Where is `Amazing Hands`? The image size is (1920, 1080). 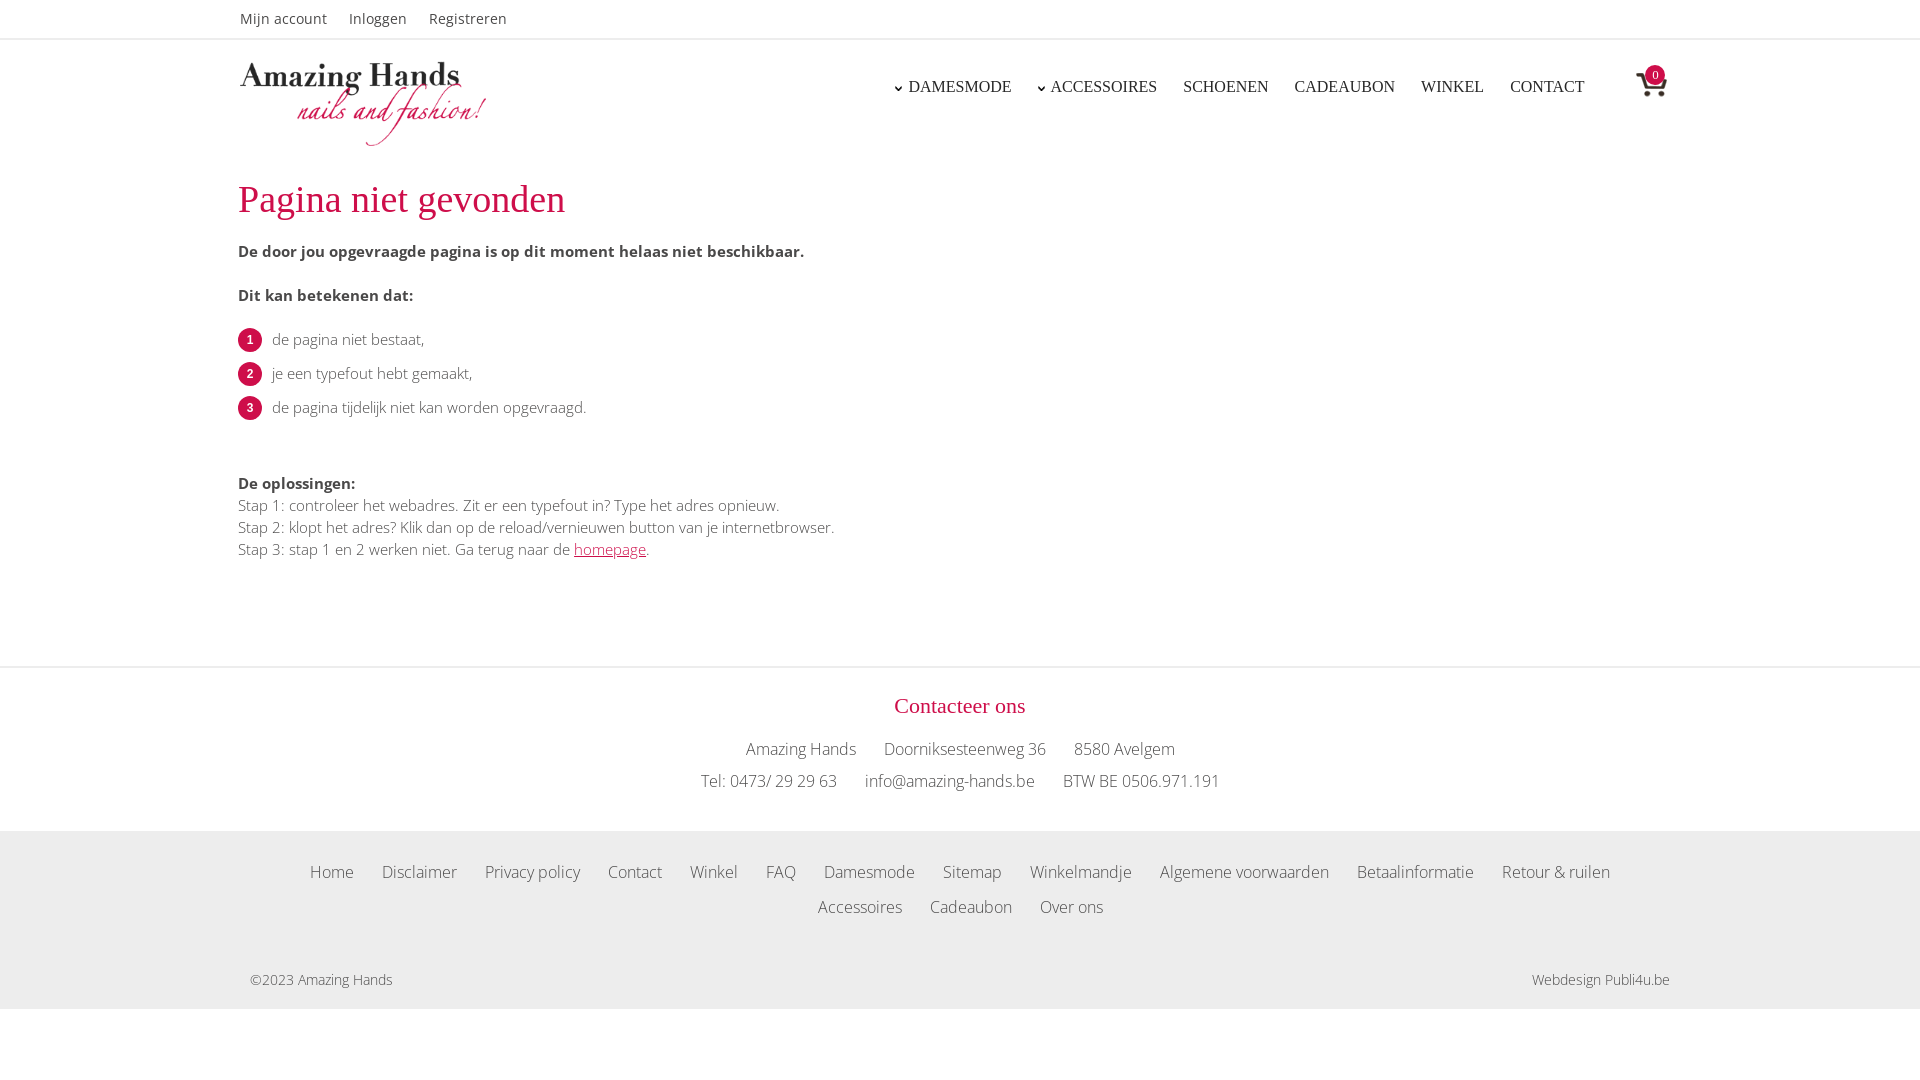
Amazing Hands is located at coordinates (363, 103).